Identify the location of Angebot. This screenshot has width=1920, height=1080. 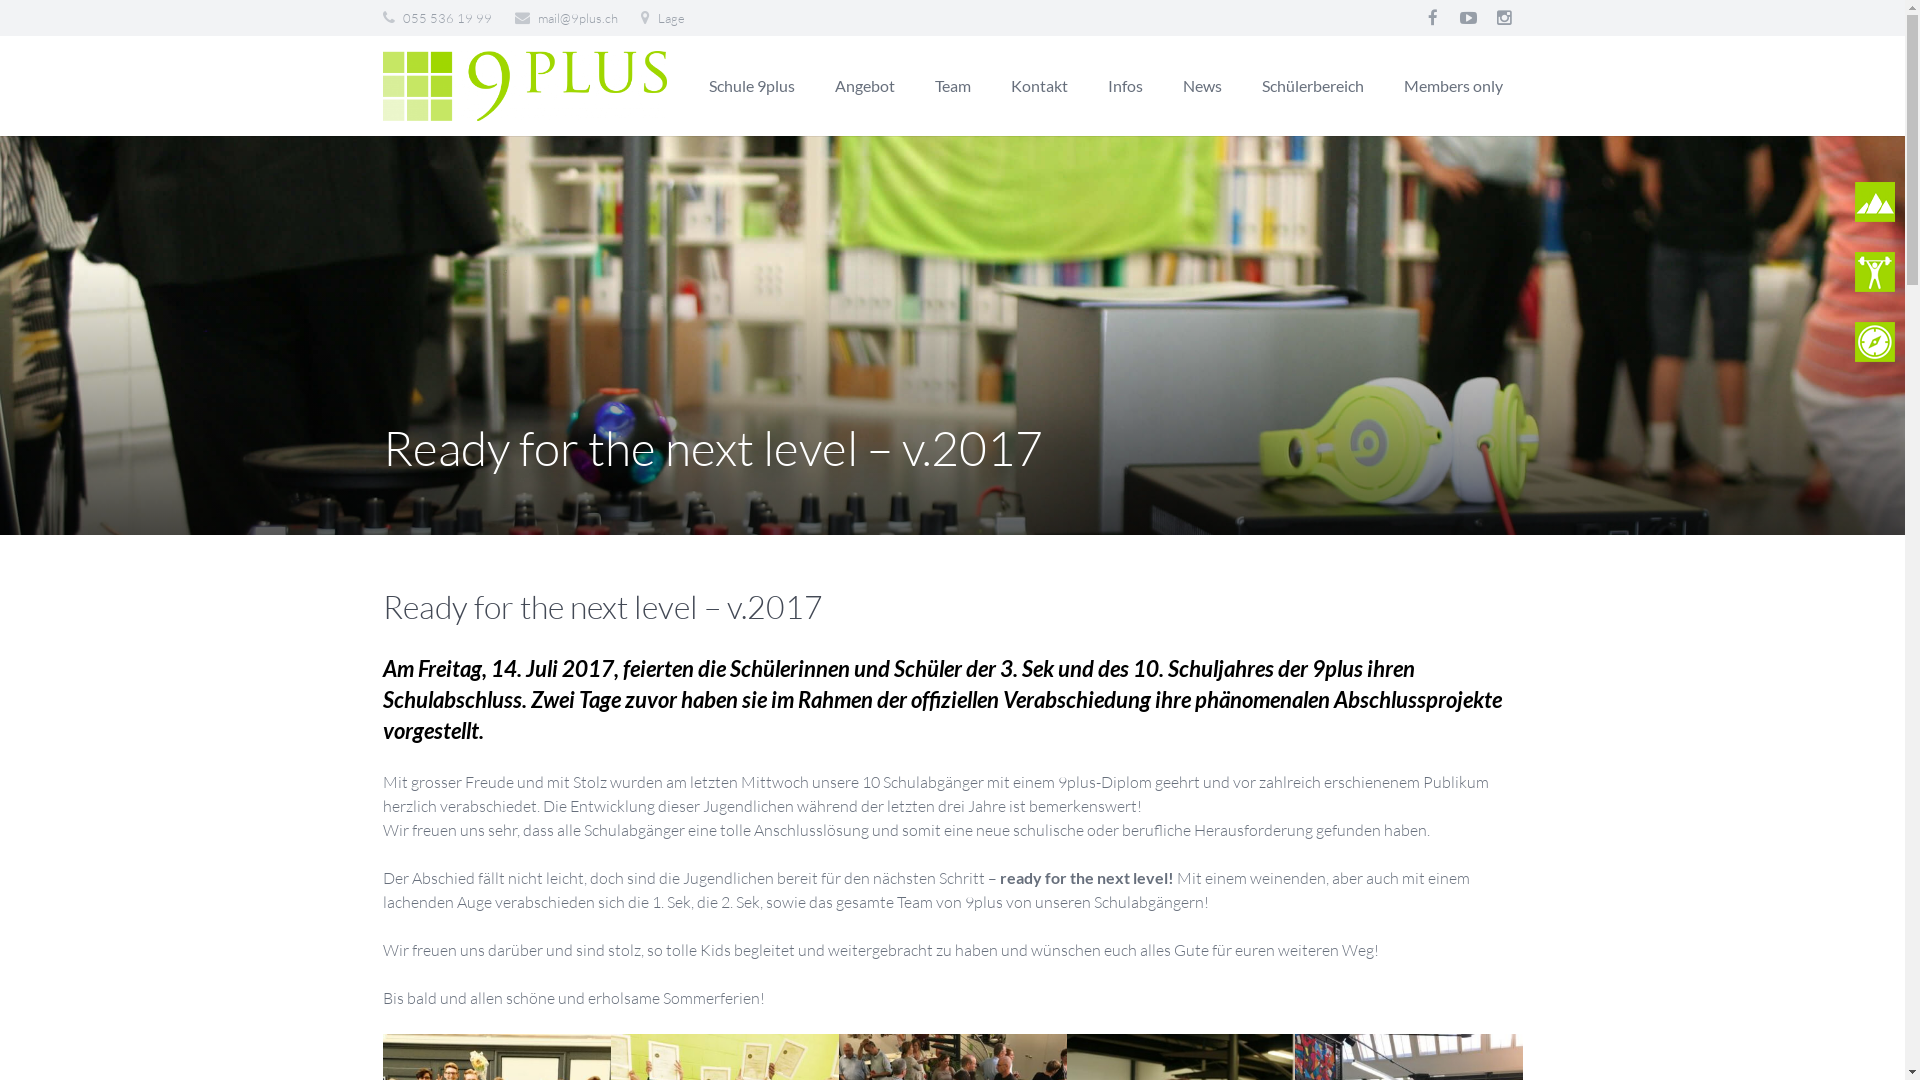
(864, 86).